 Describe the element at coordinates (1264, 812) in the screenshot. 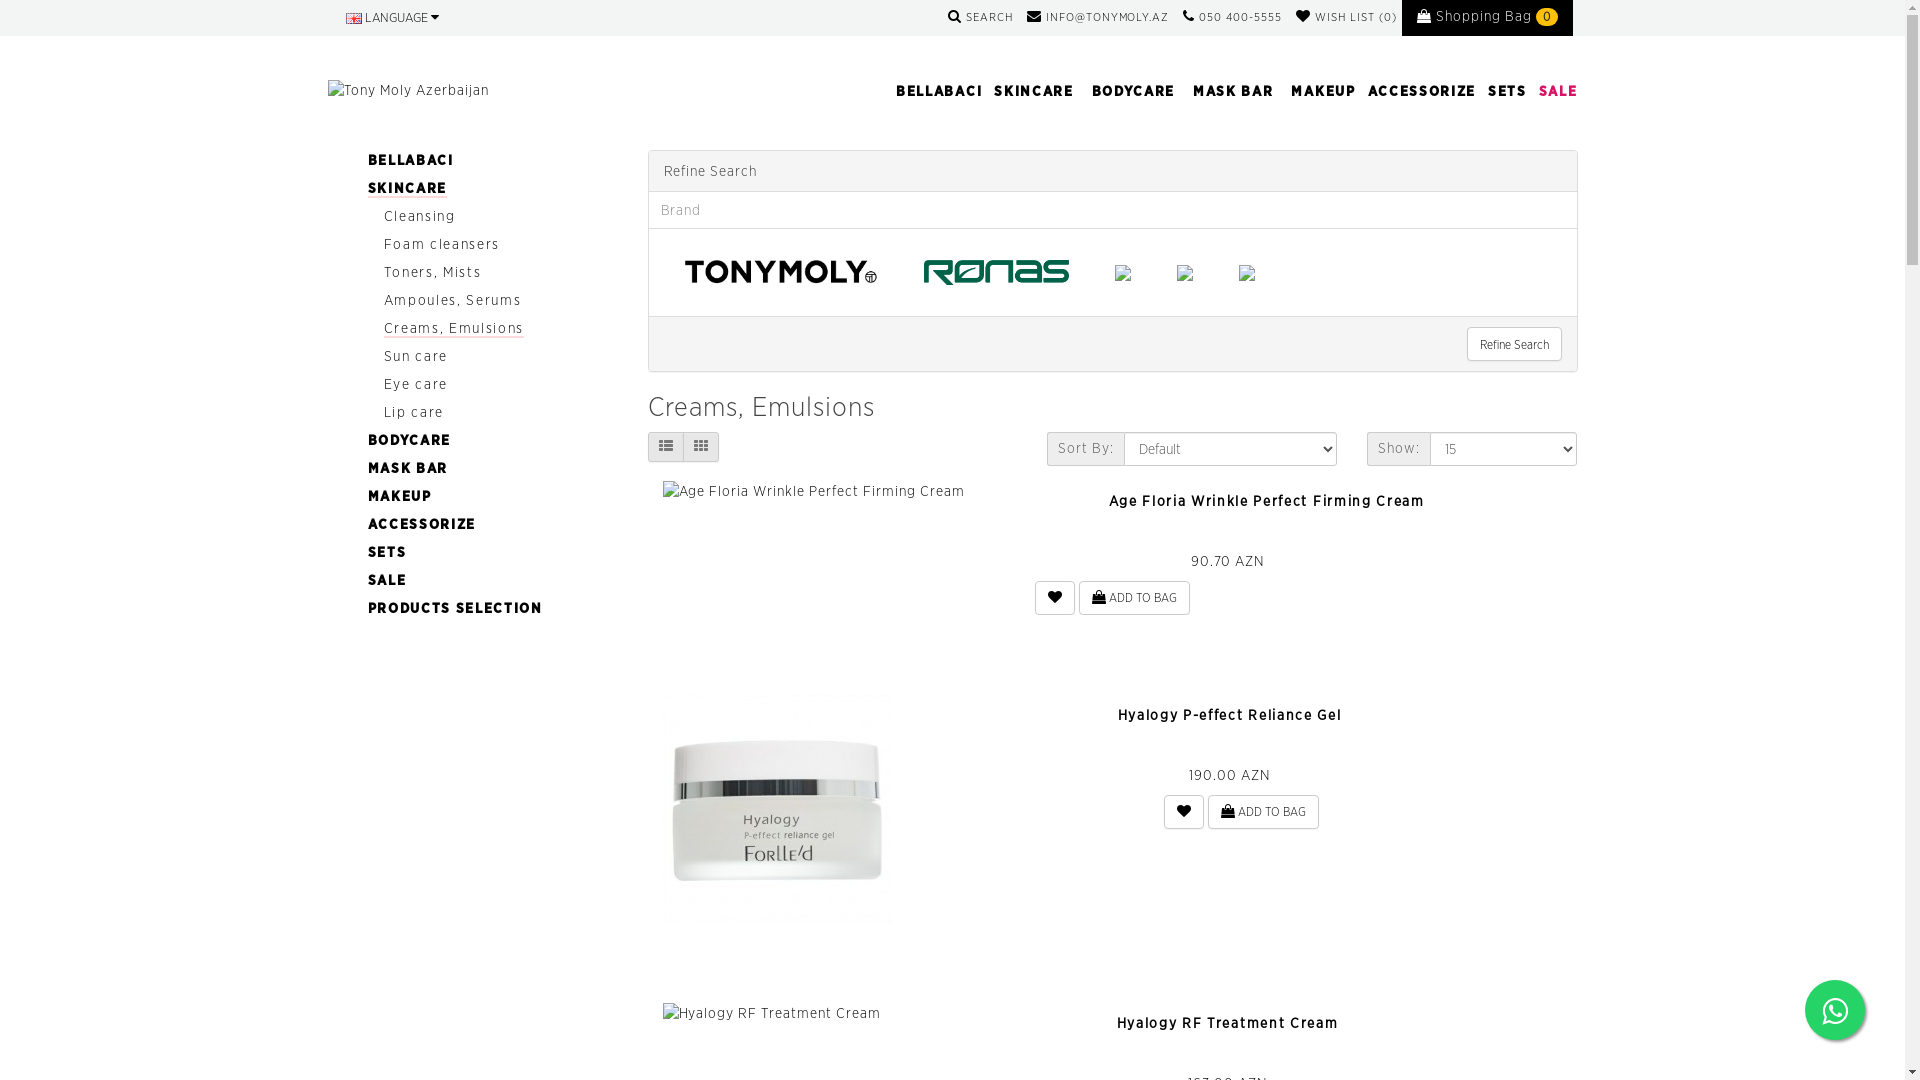

I see `ADD TO BAG` at that location.